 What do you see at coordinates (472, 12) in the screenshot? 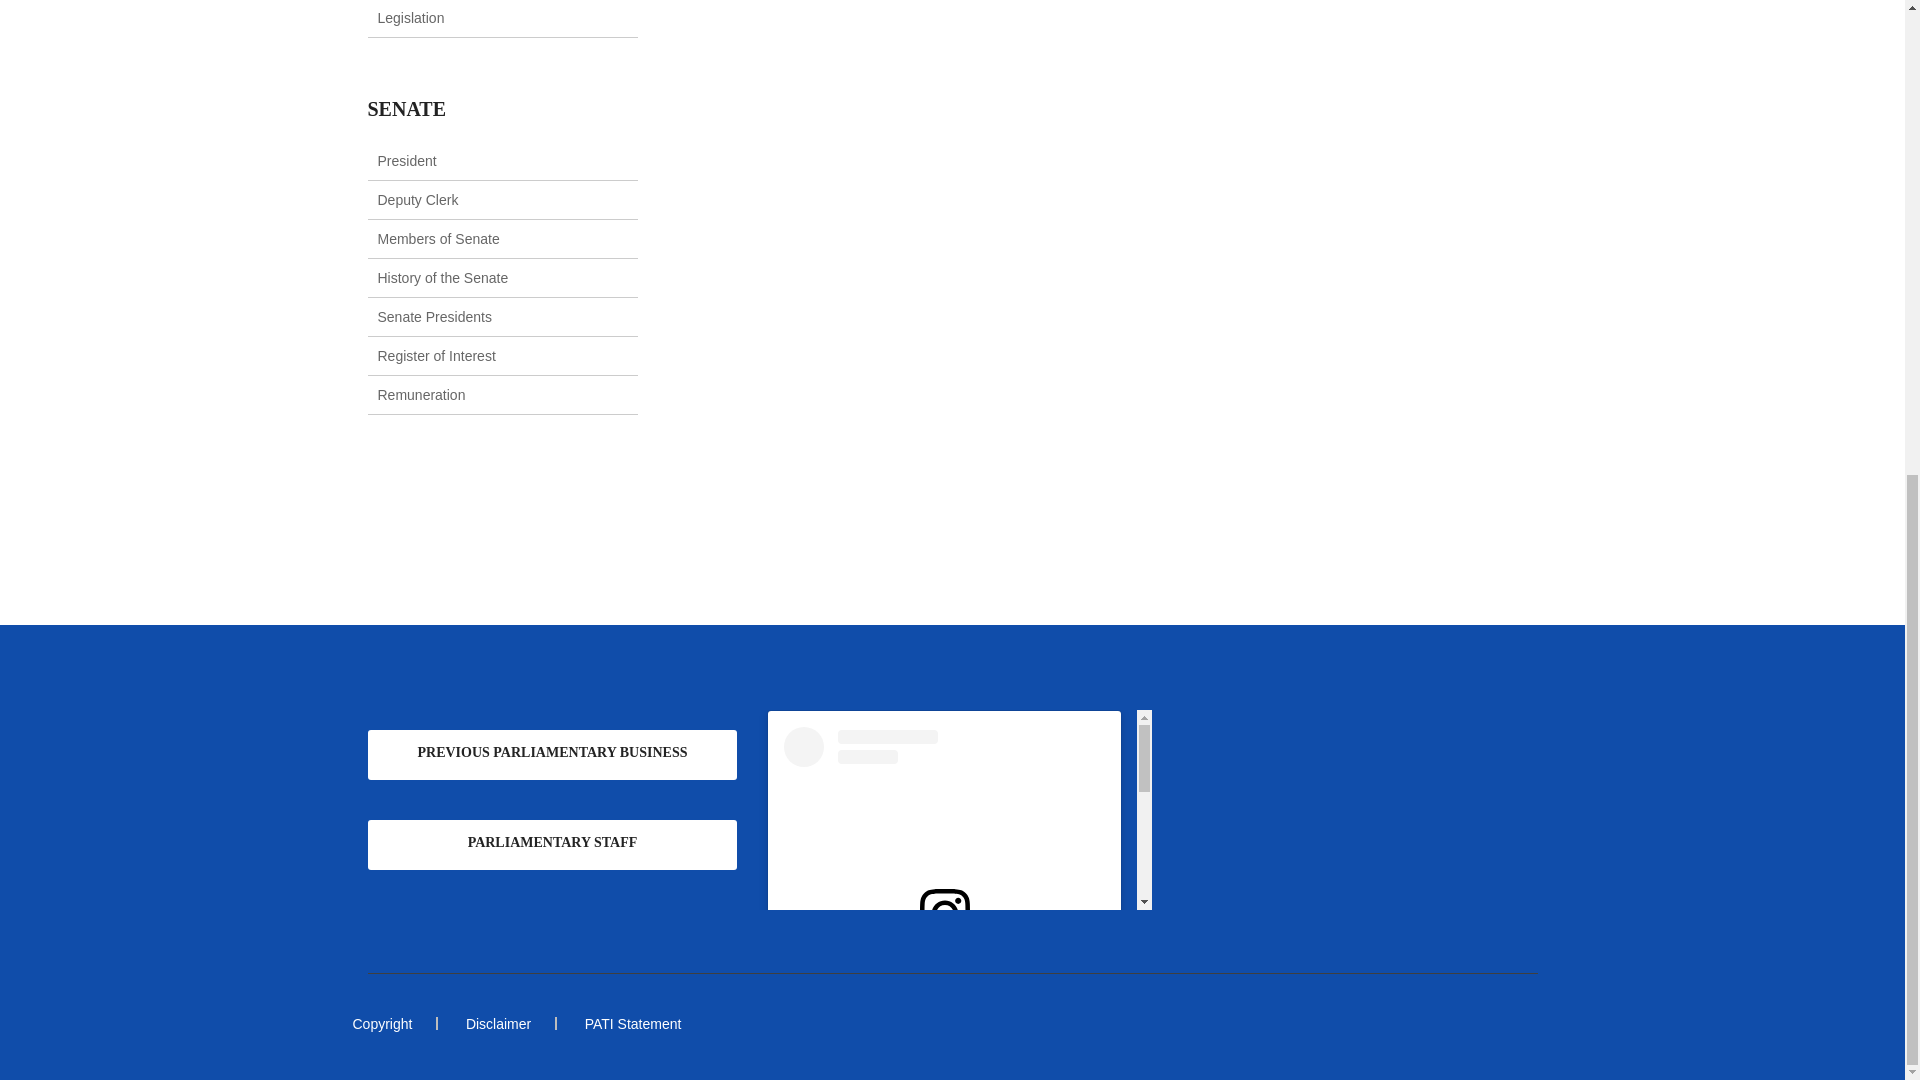
I see `The Reproduction of Bermuda Legislation` at bounding box center [472, 12].